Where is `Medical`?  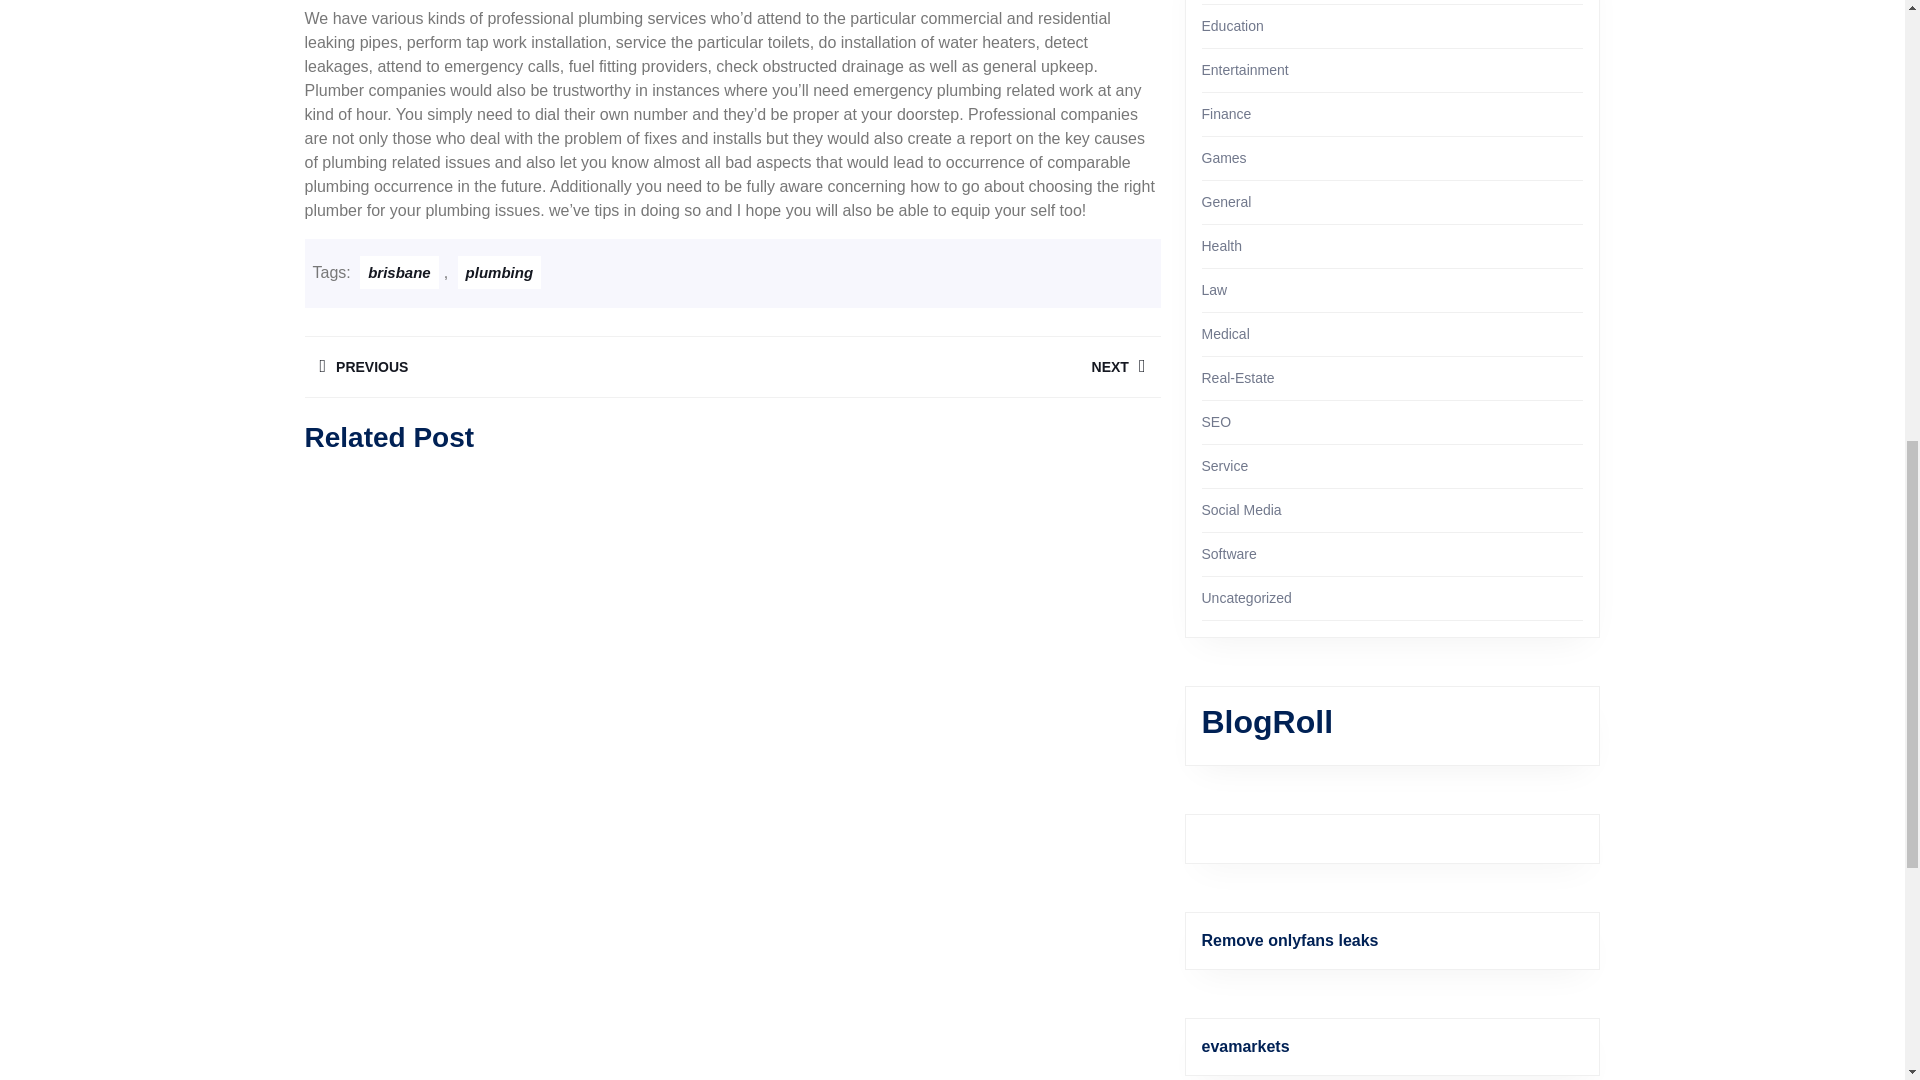
Medical is located at coordinates (1225, 334).